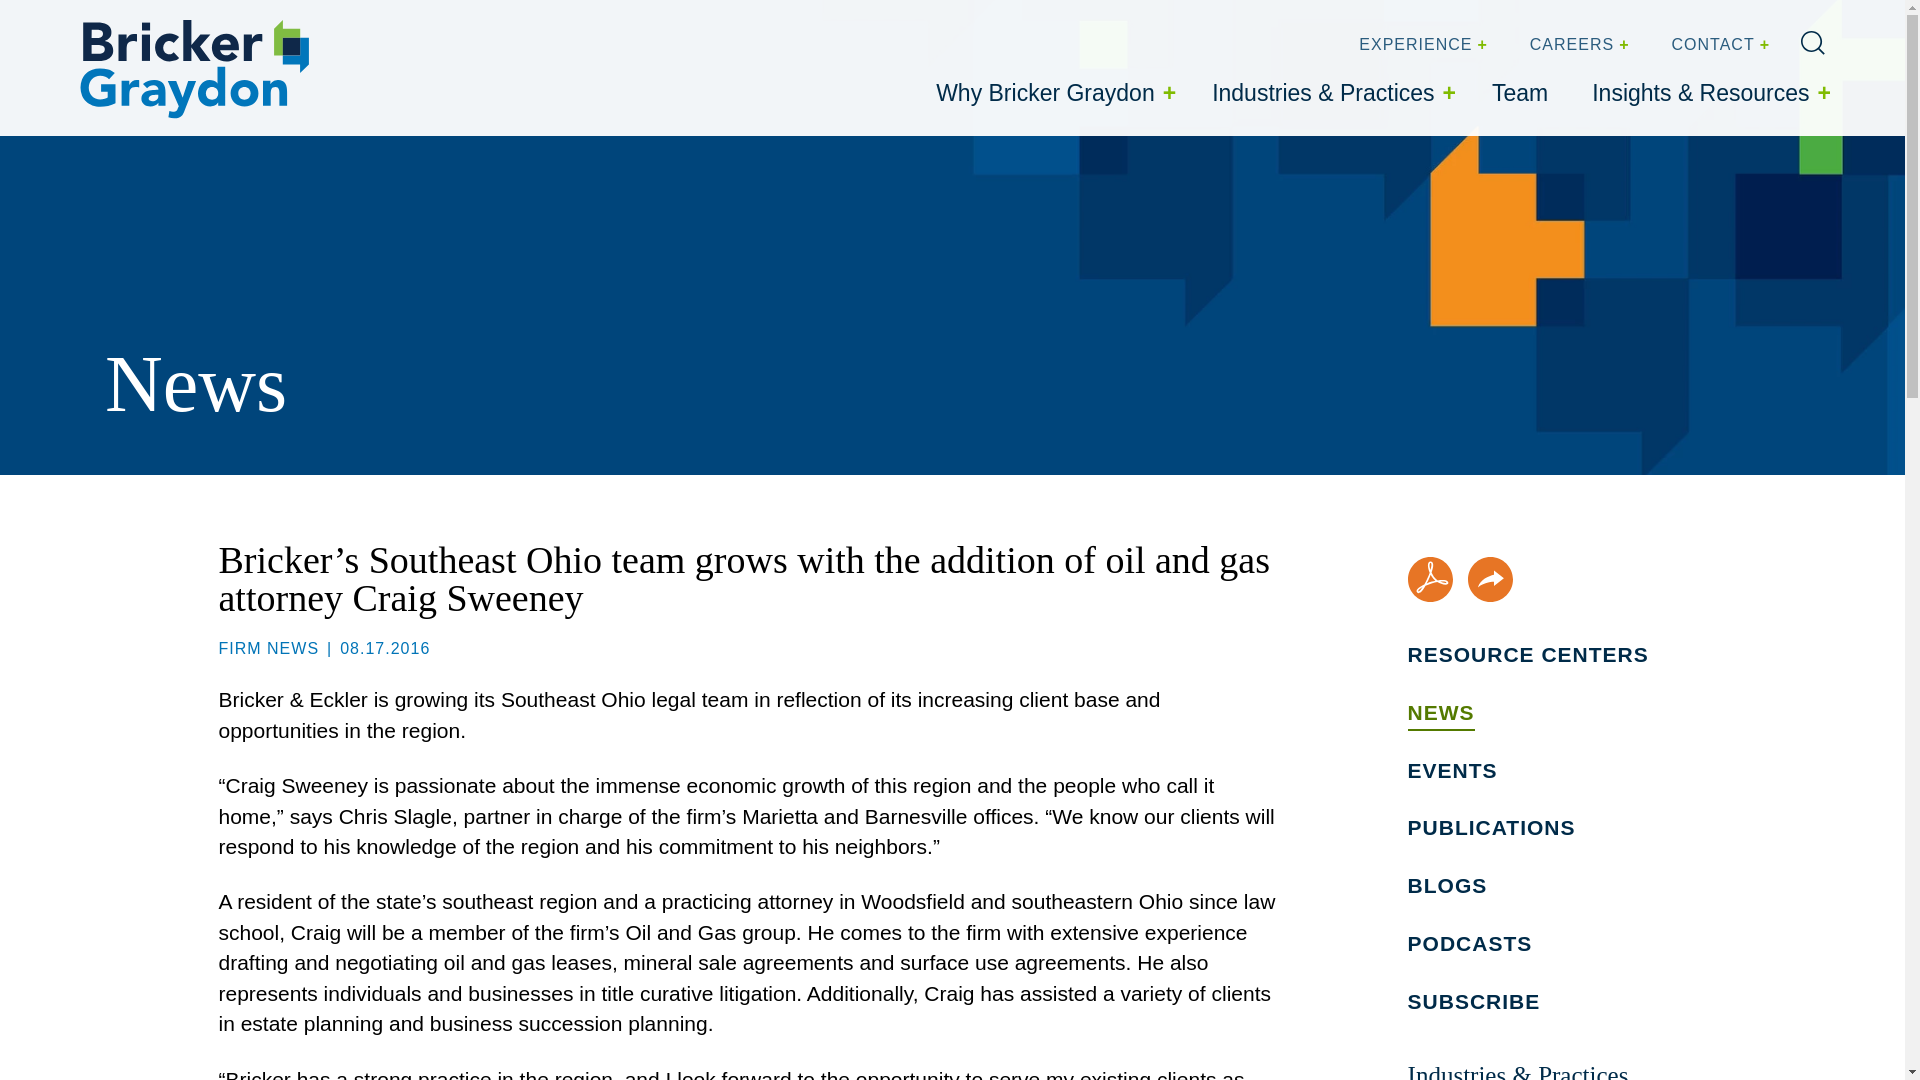  Describe the element at coordinates (1490, 579) in the screenshot. I see `Share` at that location.